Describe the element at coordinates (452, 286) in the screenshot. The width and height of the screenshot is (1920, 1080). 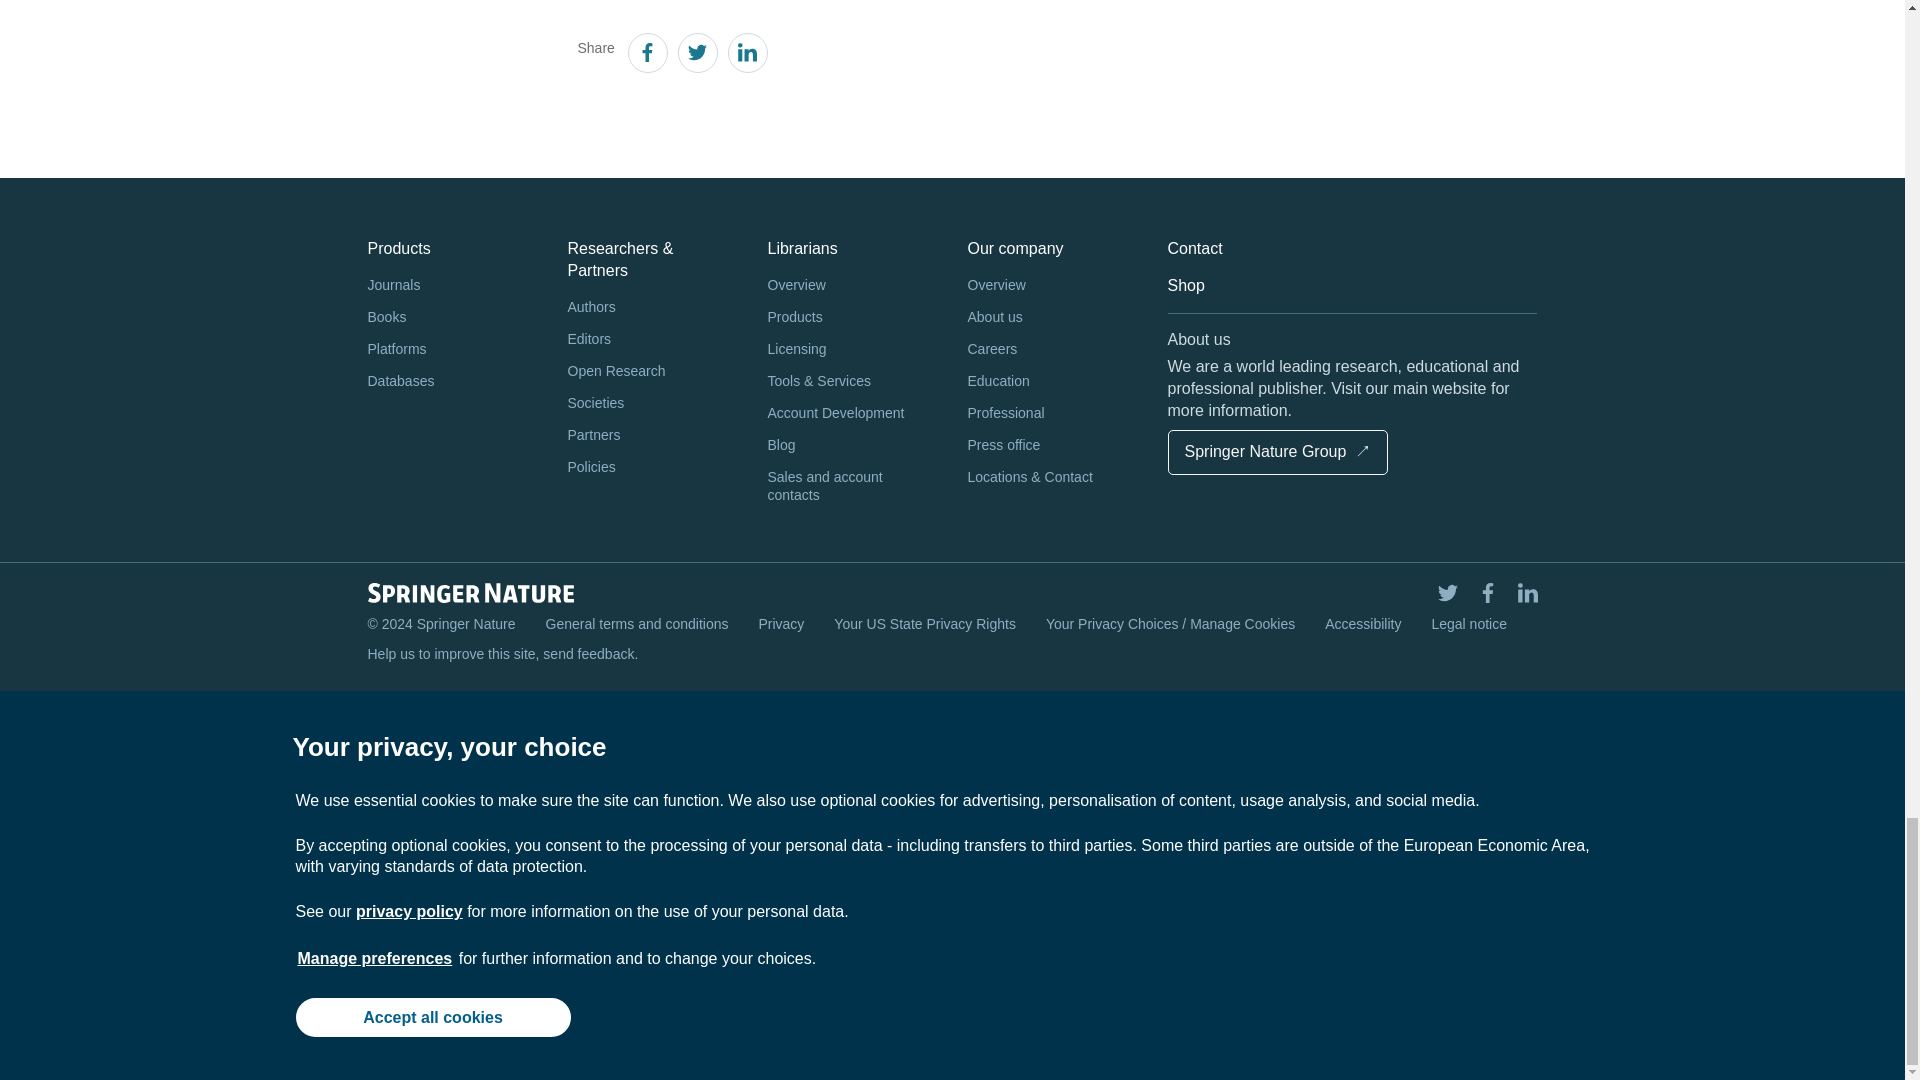
I see `Journals` at that location.